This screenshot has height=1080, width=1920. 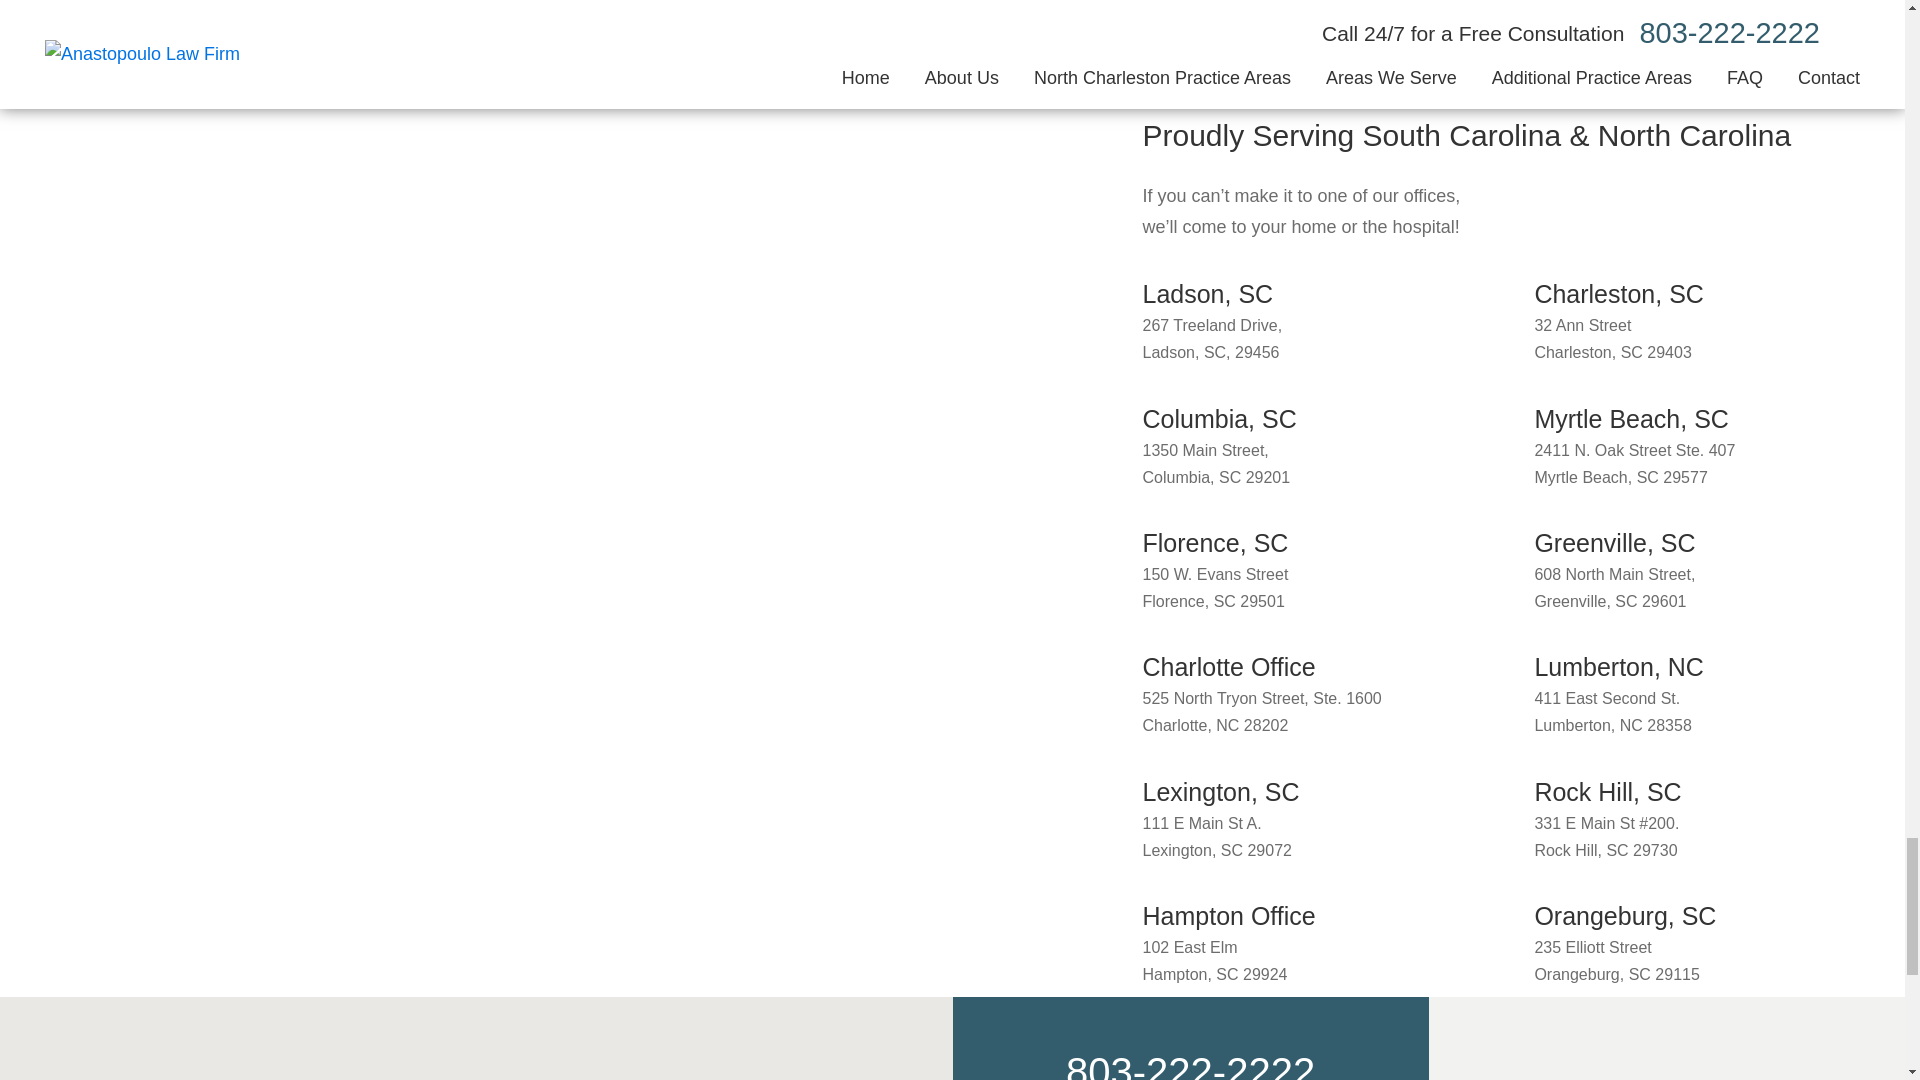 I want to click on map, so click(x=1106, y=790).